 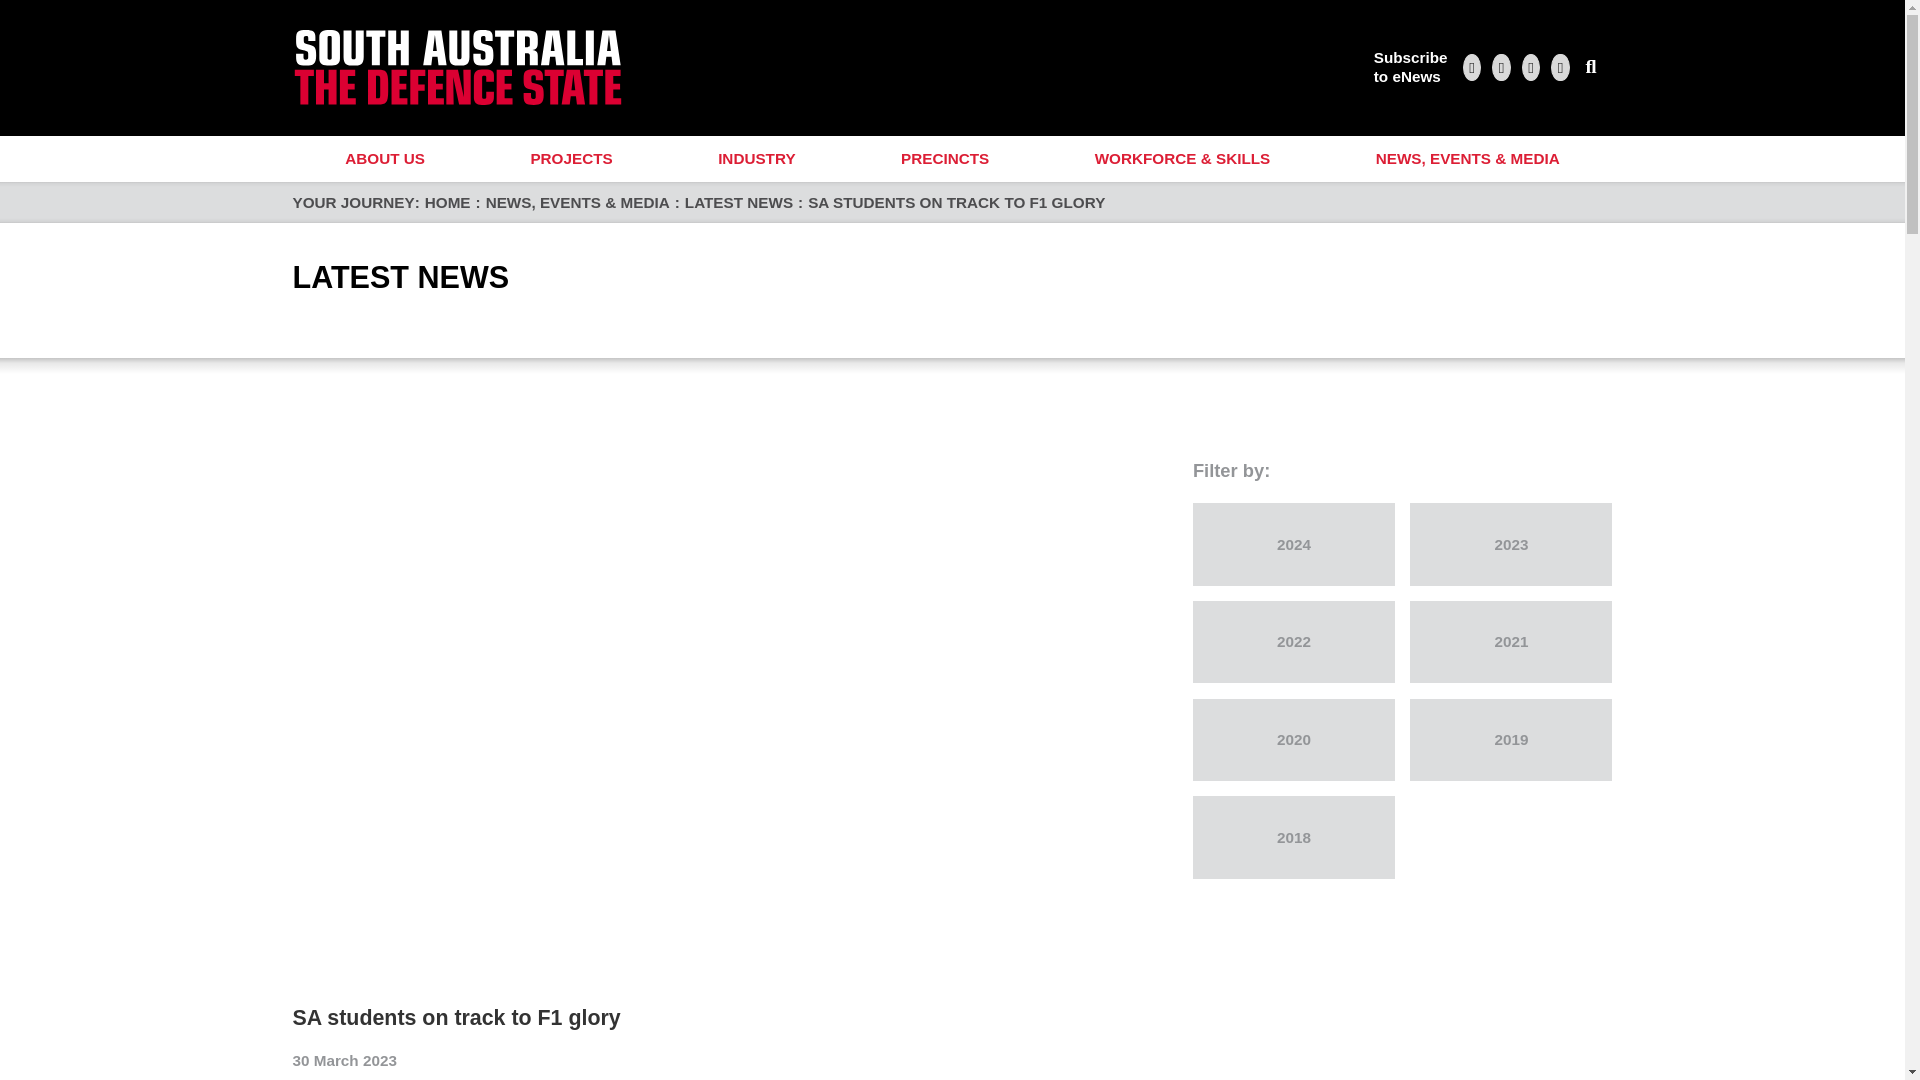 I want to click on INDUSTRY, so click(x=756, y=159).